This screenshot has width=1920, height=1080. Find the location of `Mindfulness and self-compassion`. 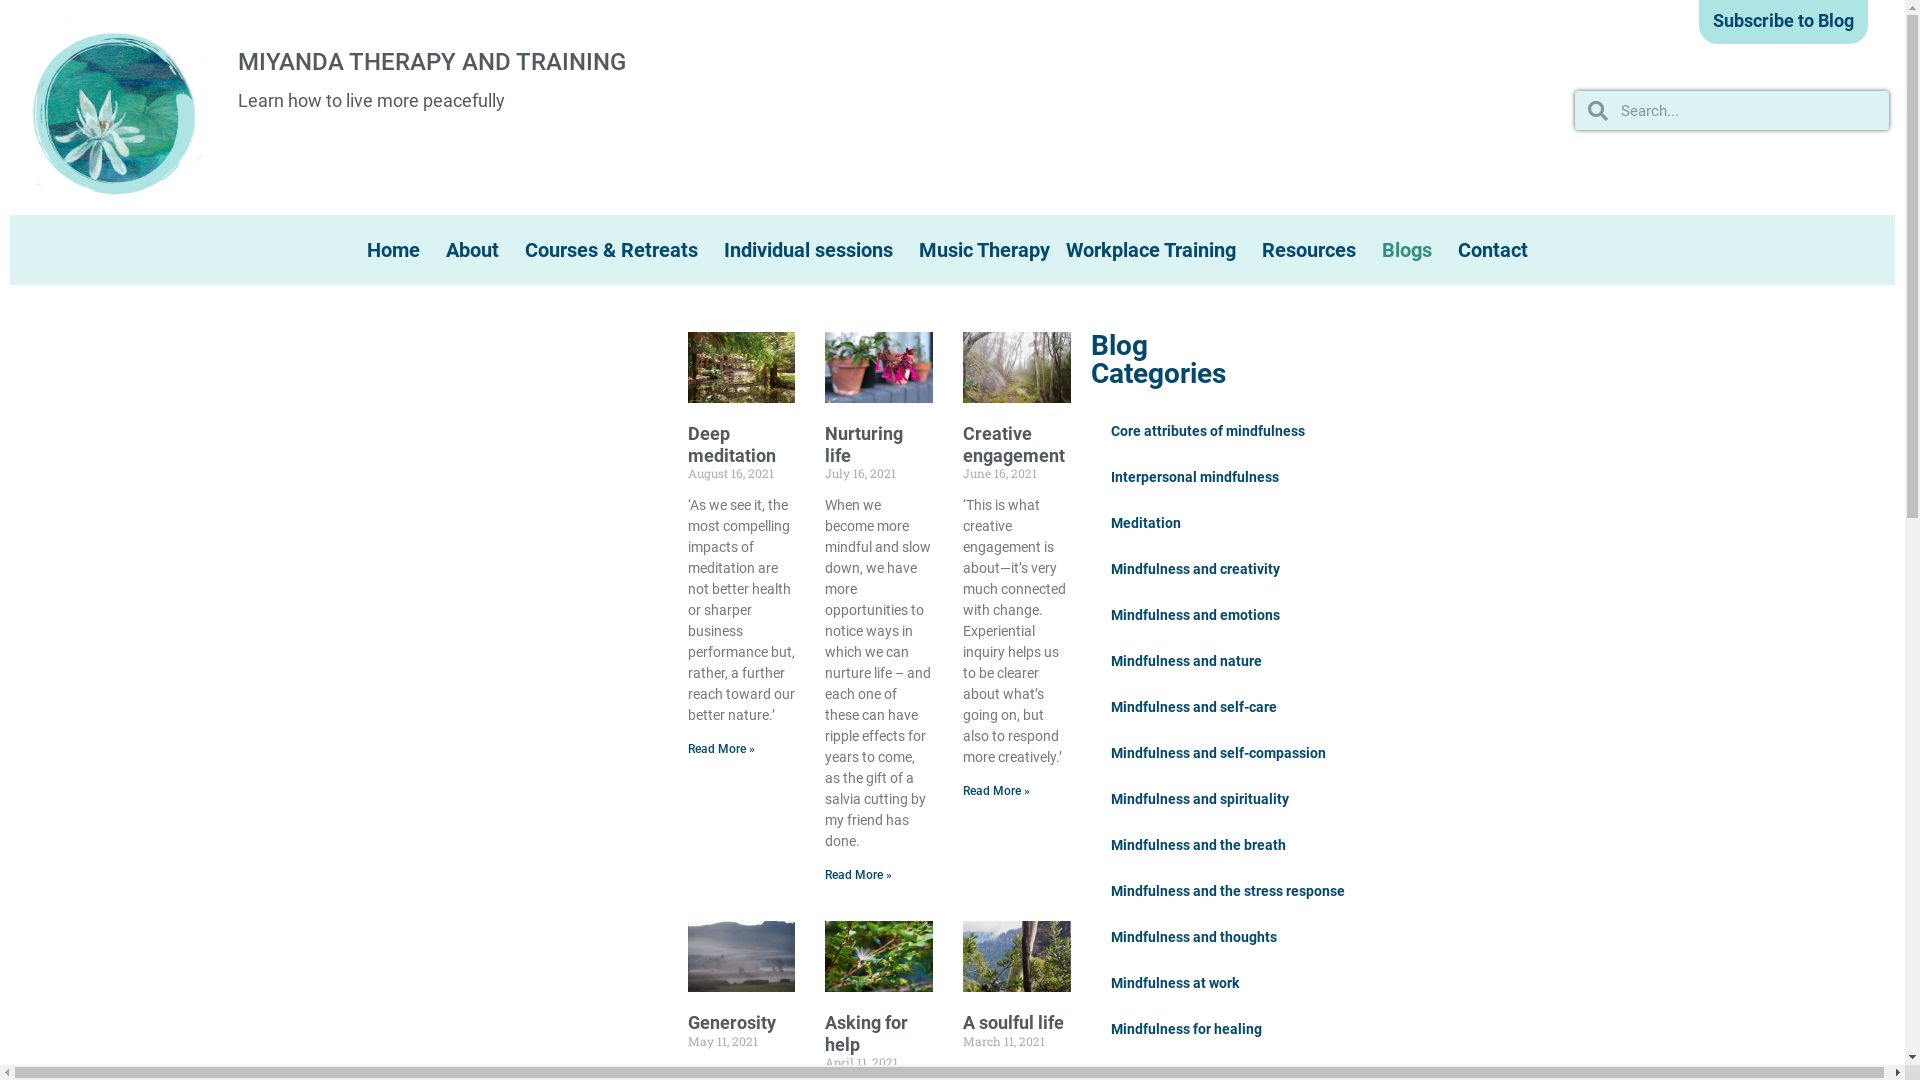

Mindfulness and self-compassion is located at coordinates (1218, 753).